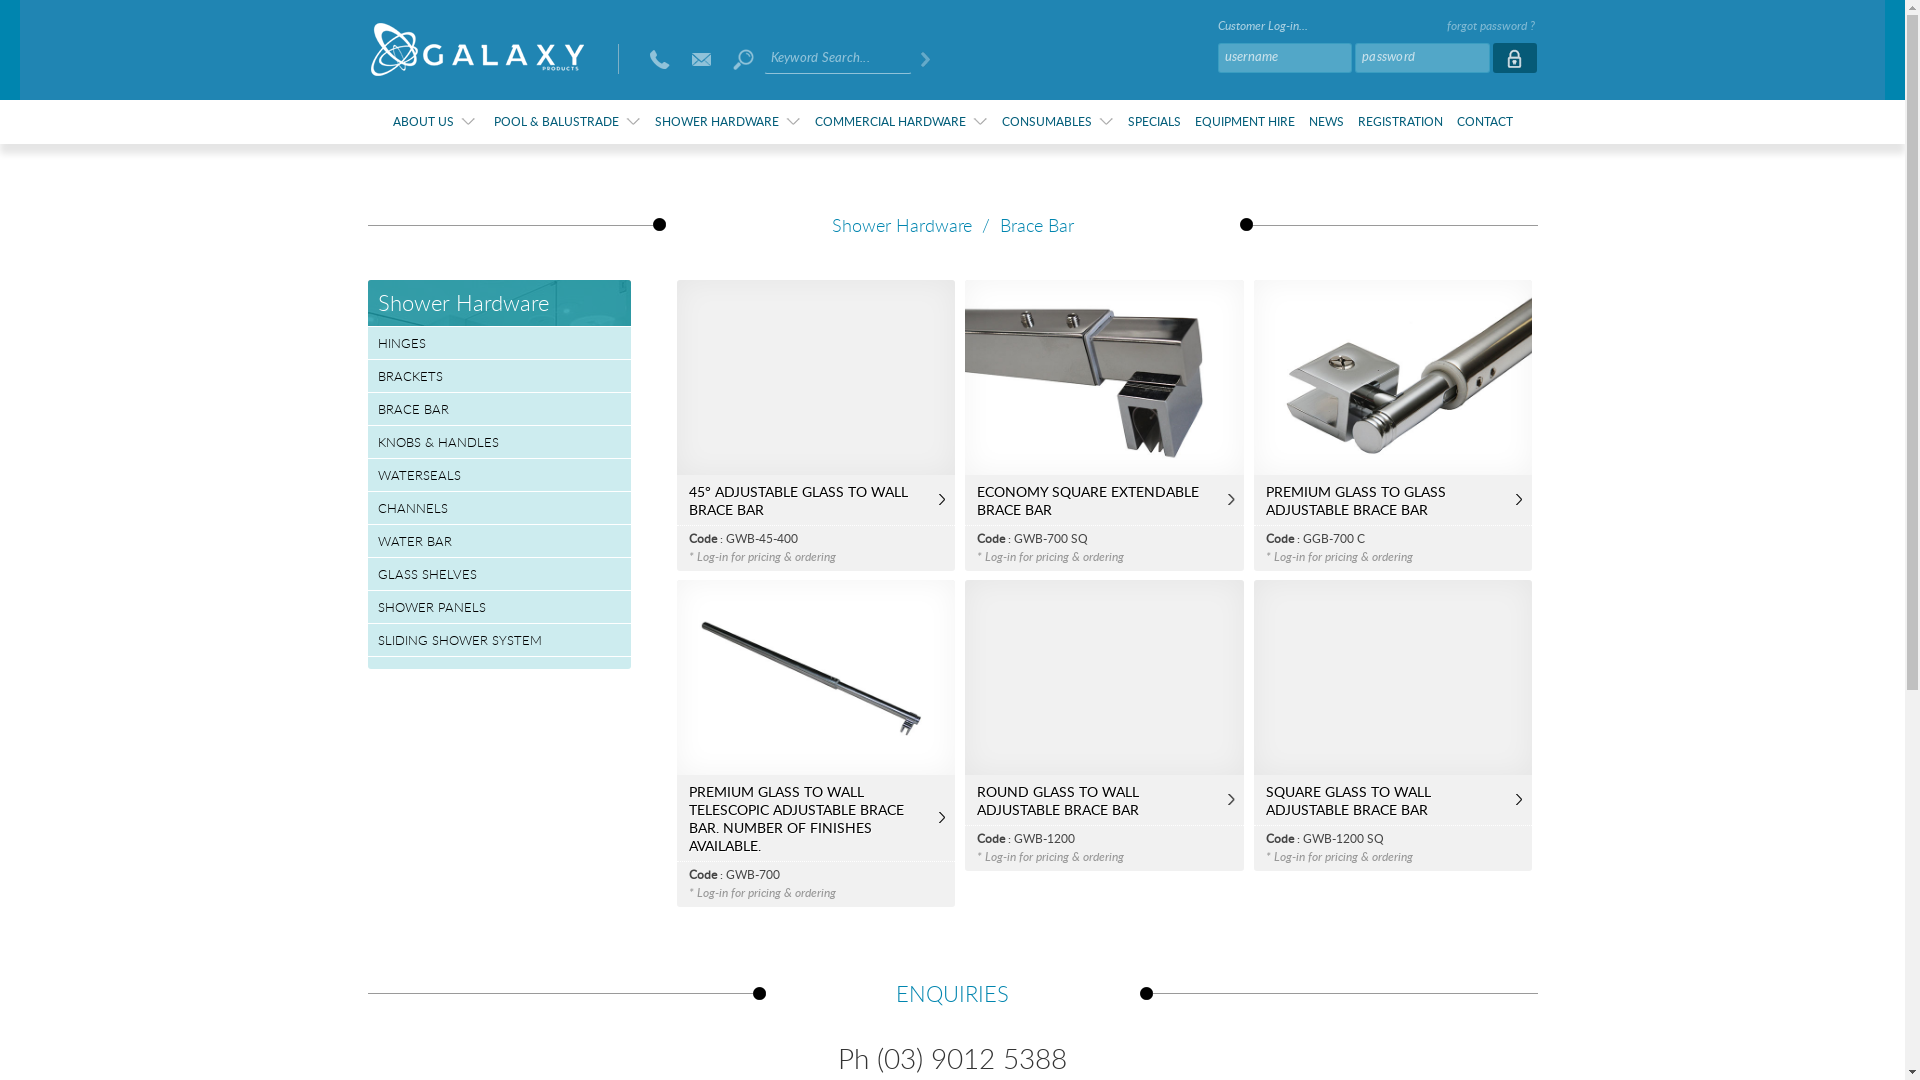 The image size is (1920, 1080). What do you see at coordinates (1058, 122) in the screenshot?
I see `CONSUMABLES` at bounding box center [1058, 122].